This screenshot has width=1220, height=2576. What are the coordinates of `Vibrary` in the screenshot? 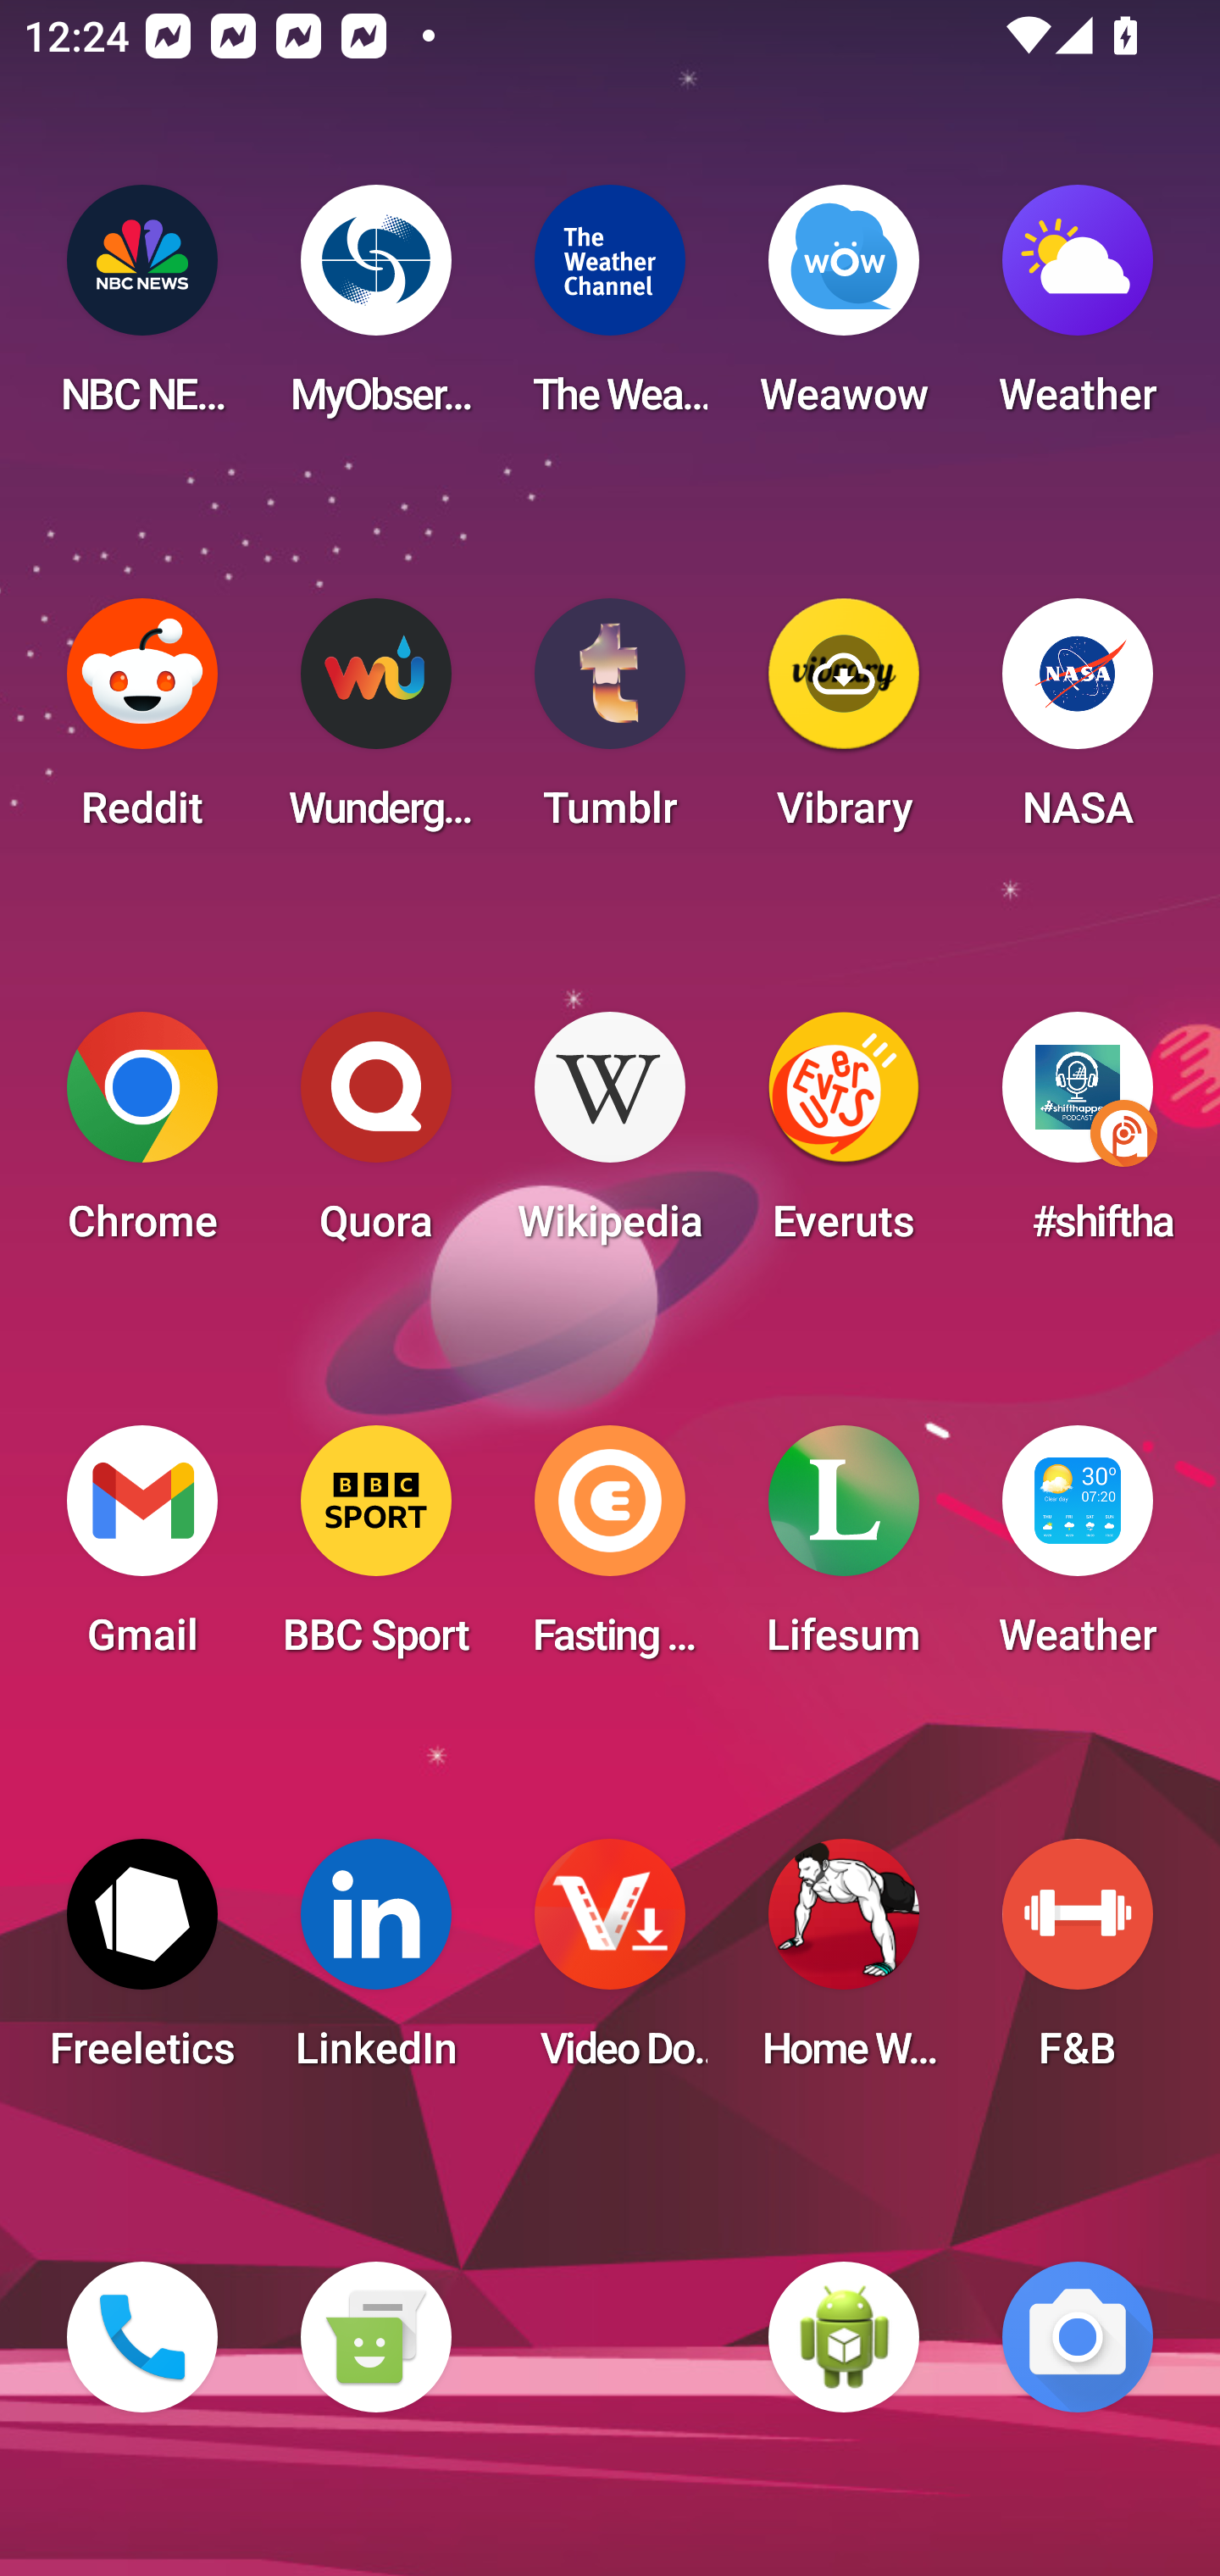 It's located at (844, 724).